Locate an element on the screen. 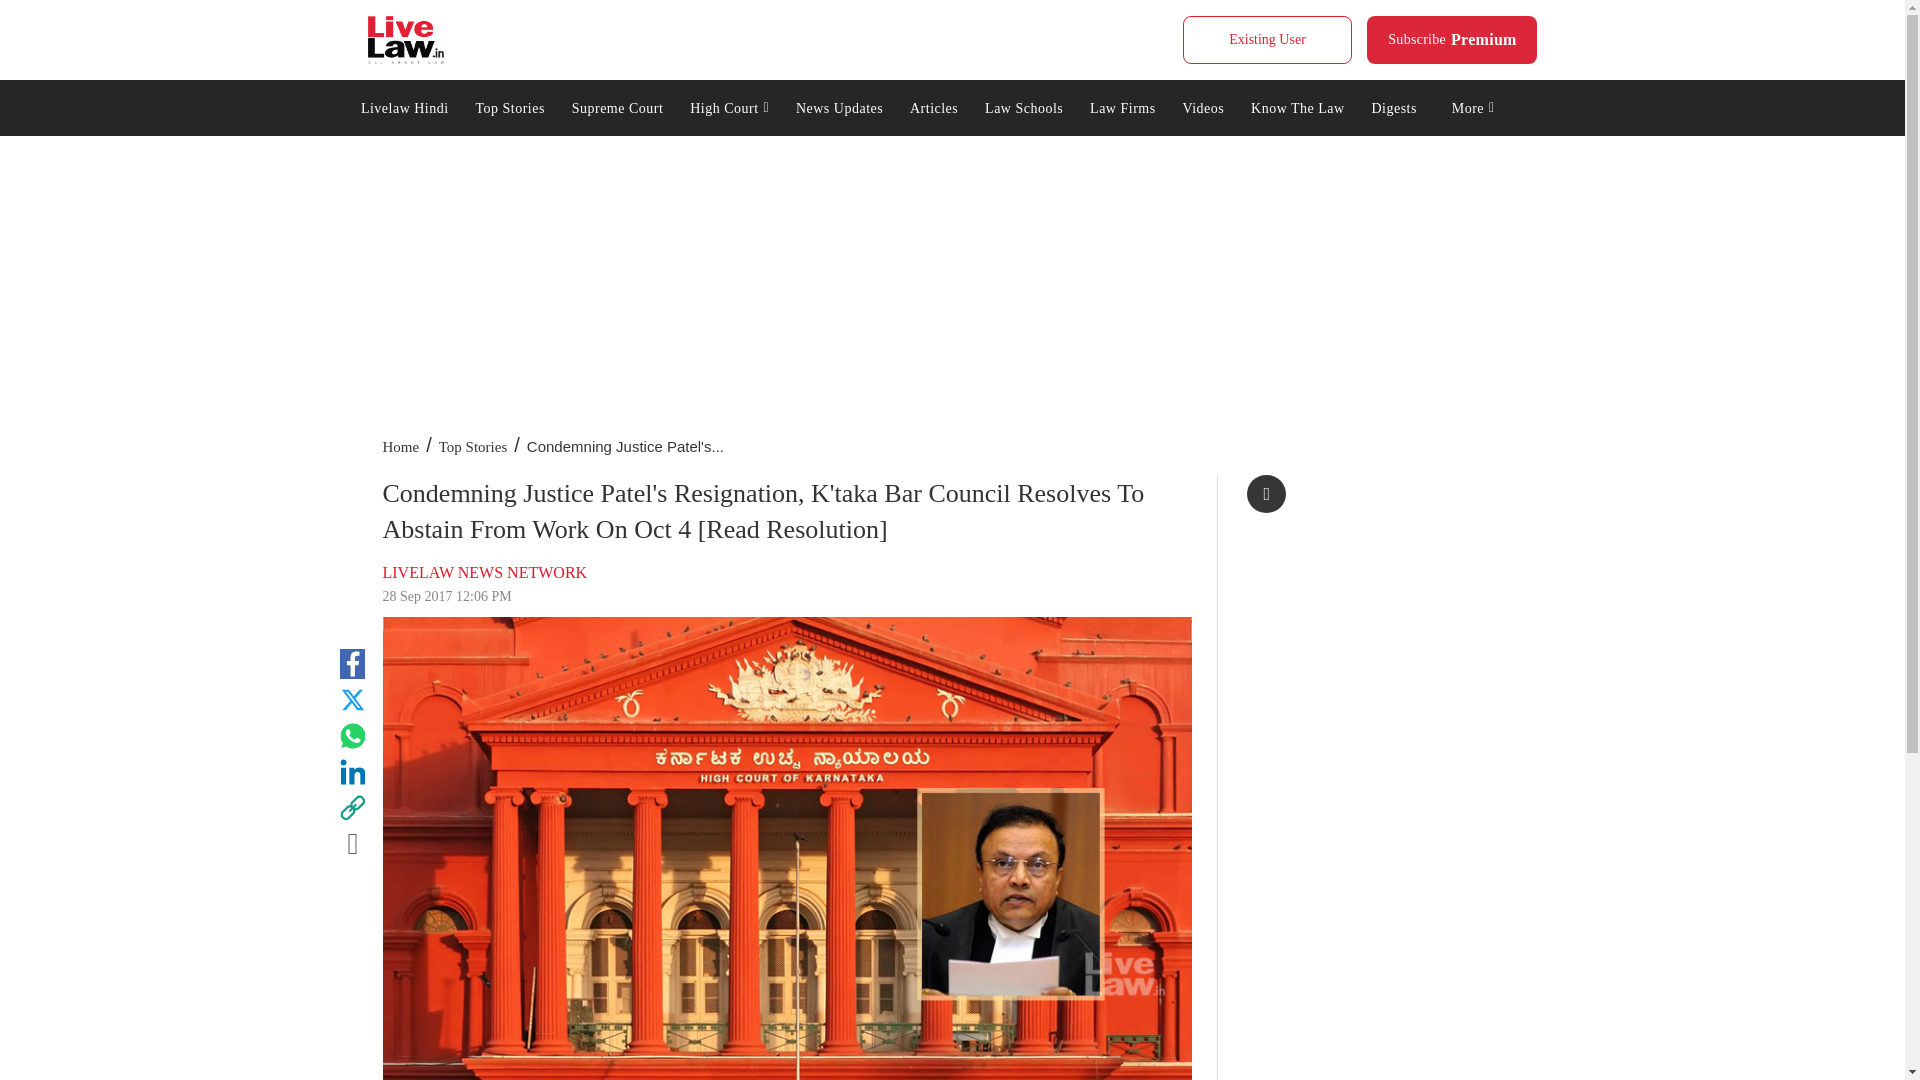 Image resolution: width=1920 pixels, height=1080 pixels. Supreme Court is located at coordinates (730, 106).